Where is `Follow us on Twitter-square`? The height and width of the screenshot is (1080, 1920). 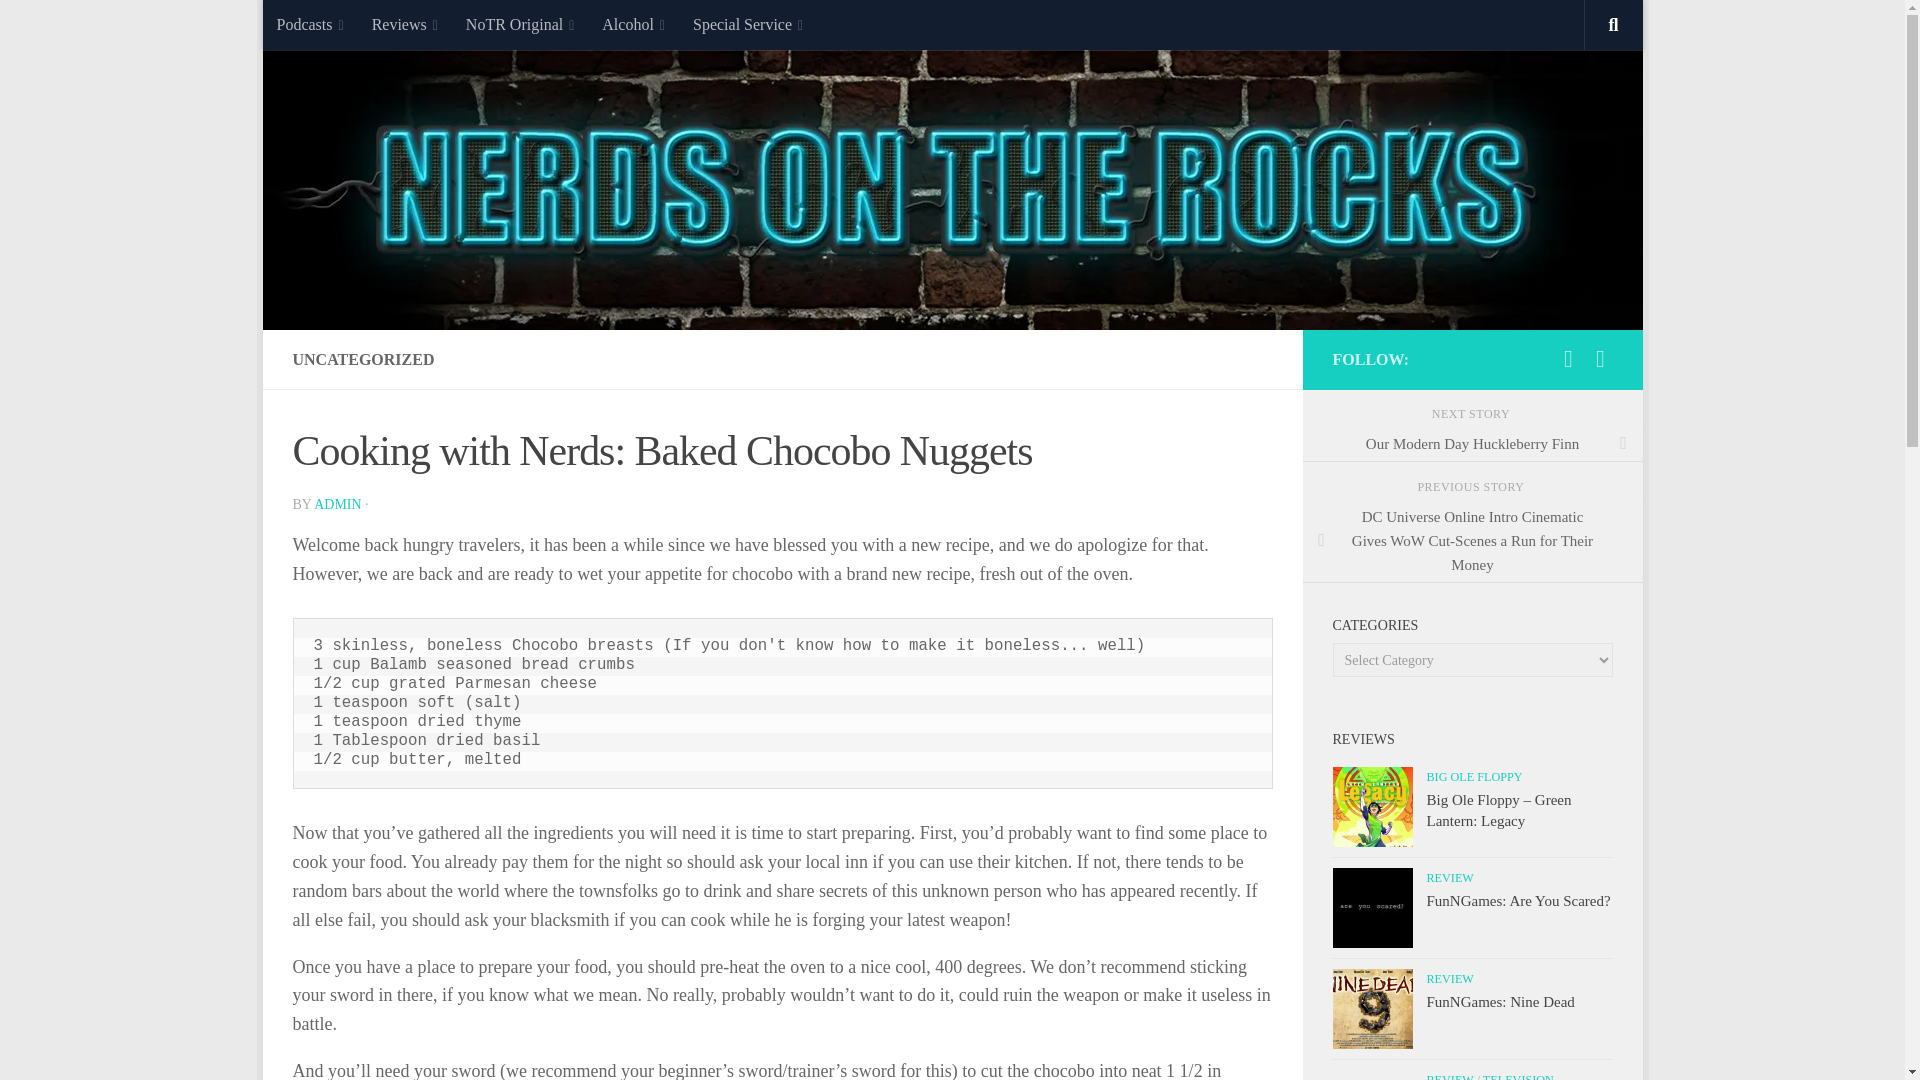 Follow us on Twitter-square is located at coordinates (1568, 358).